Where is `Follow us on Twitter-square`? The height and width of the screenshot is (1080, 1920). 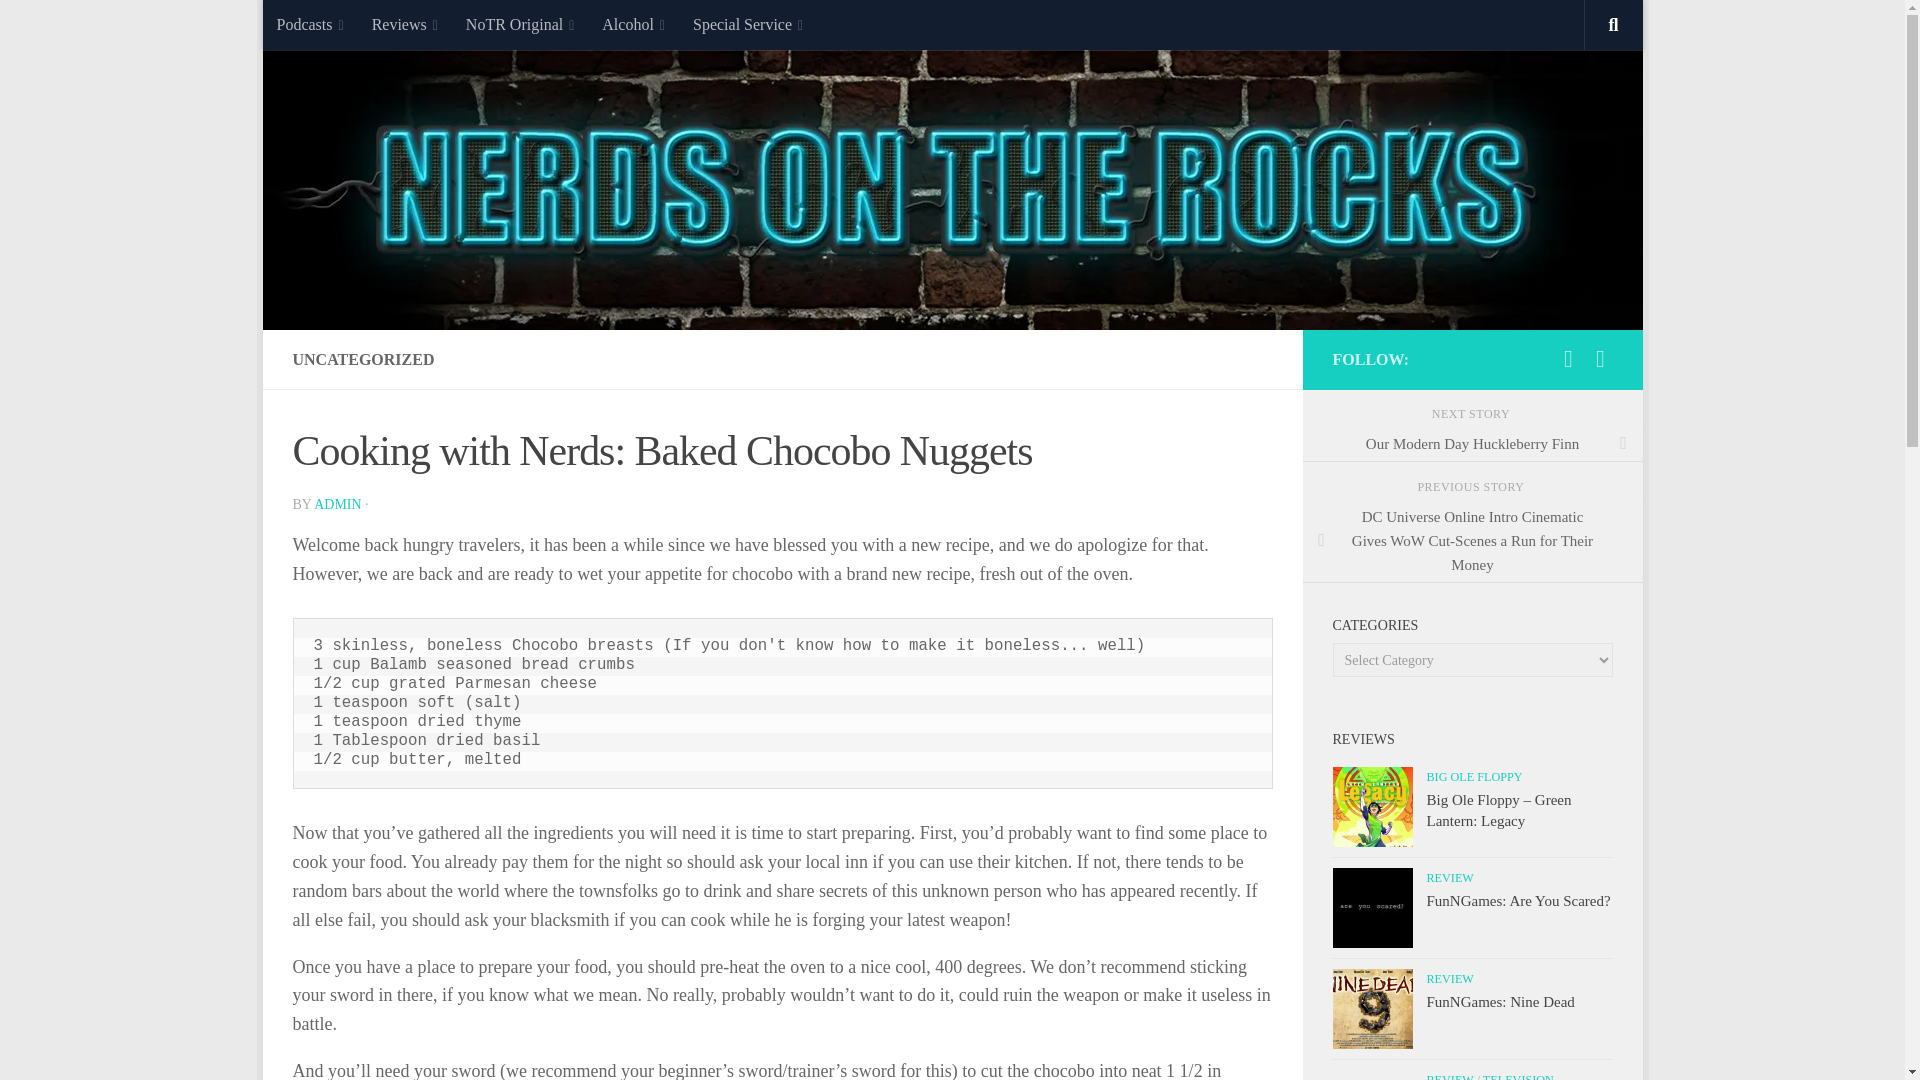 Follow us on Twitter-square is located at coordinates (1568, 358).